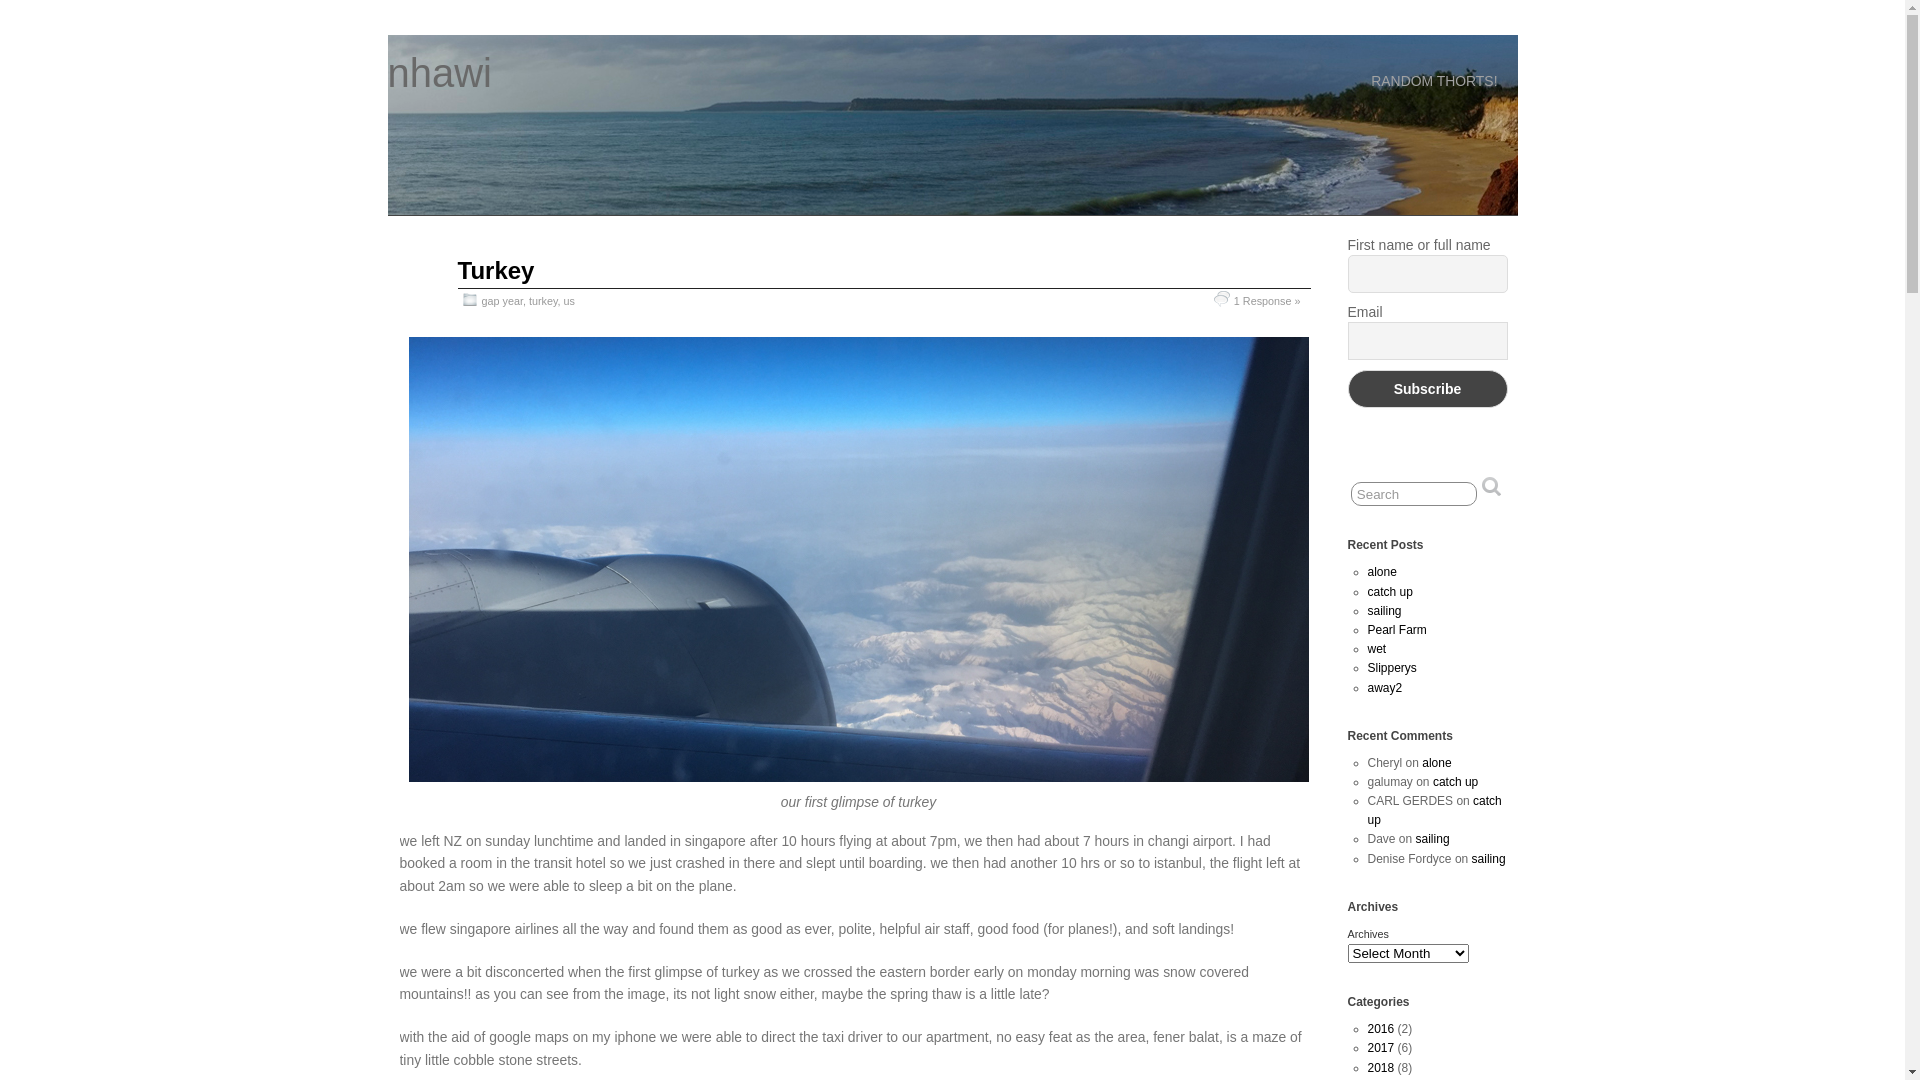 The height and width of the screenshot is (1080, 1920). What do you see at coordinates (440, 73) in the screenshot?
I see `nhawi` at bounding box center [440, 73].